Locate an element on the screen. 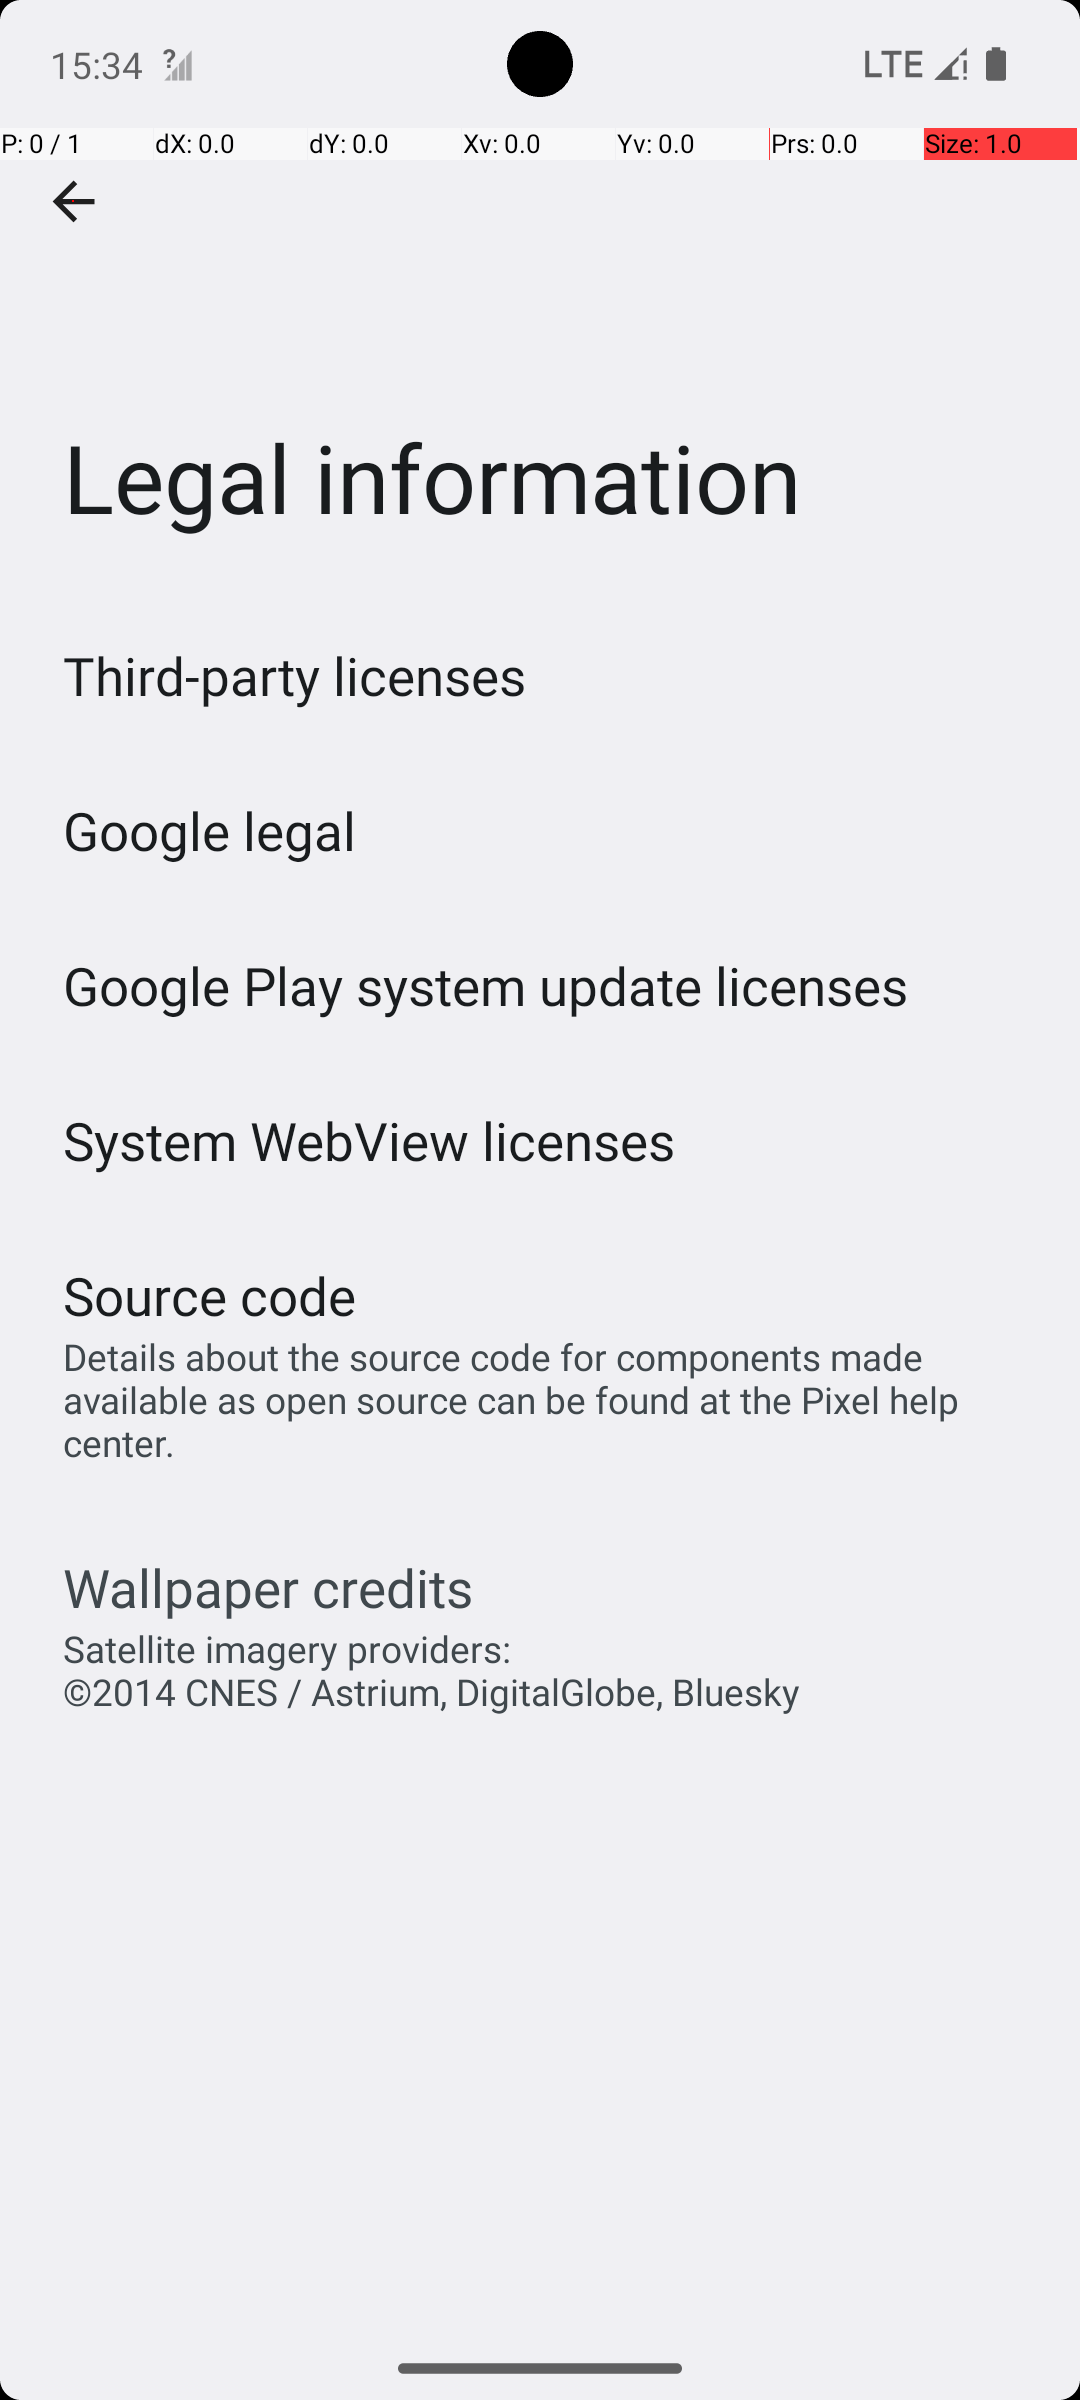 This screenshot has height=2400, width=1080. System WebView licenses is located at coordinates (370, 1140).